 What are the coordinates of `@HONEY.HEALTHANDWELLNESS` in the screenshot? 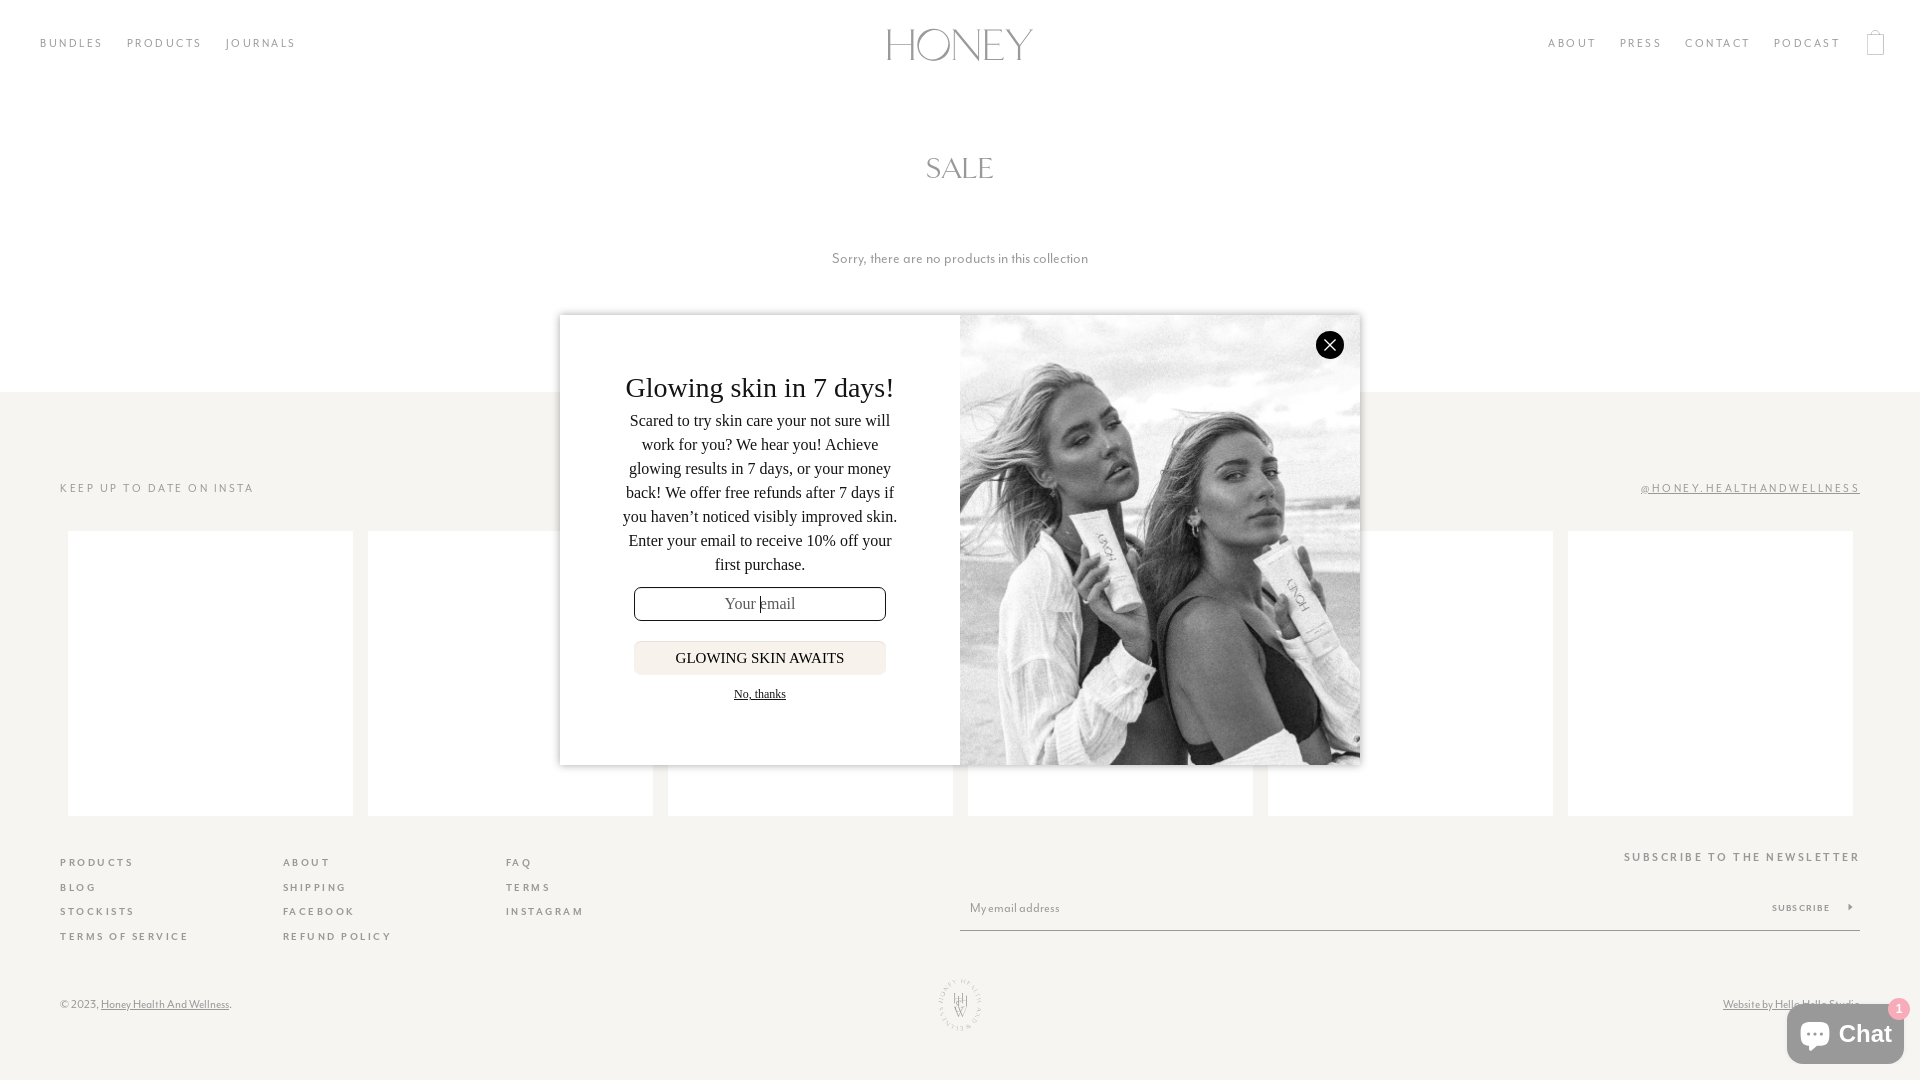 It's located at (1410, 489).